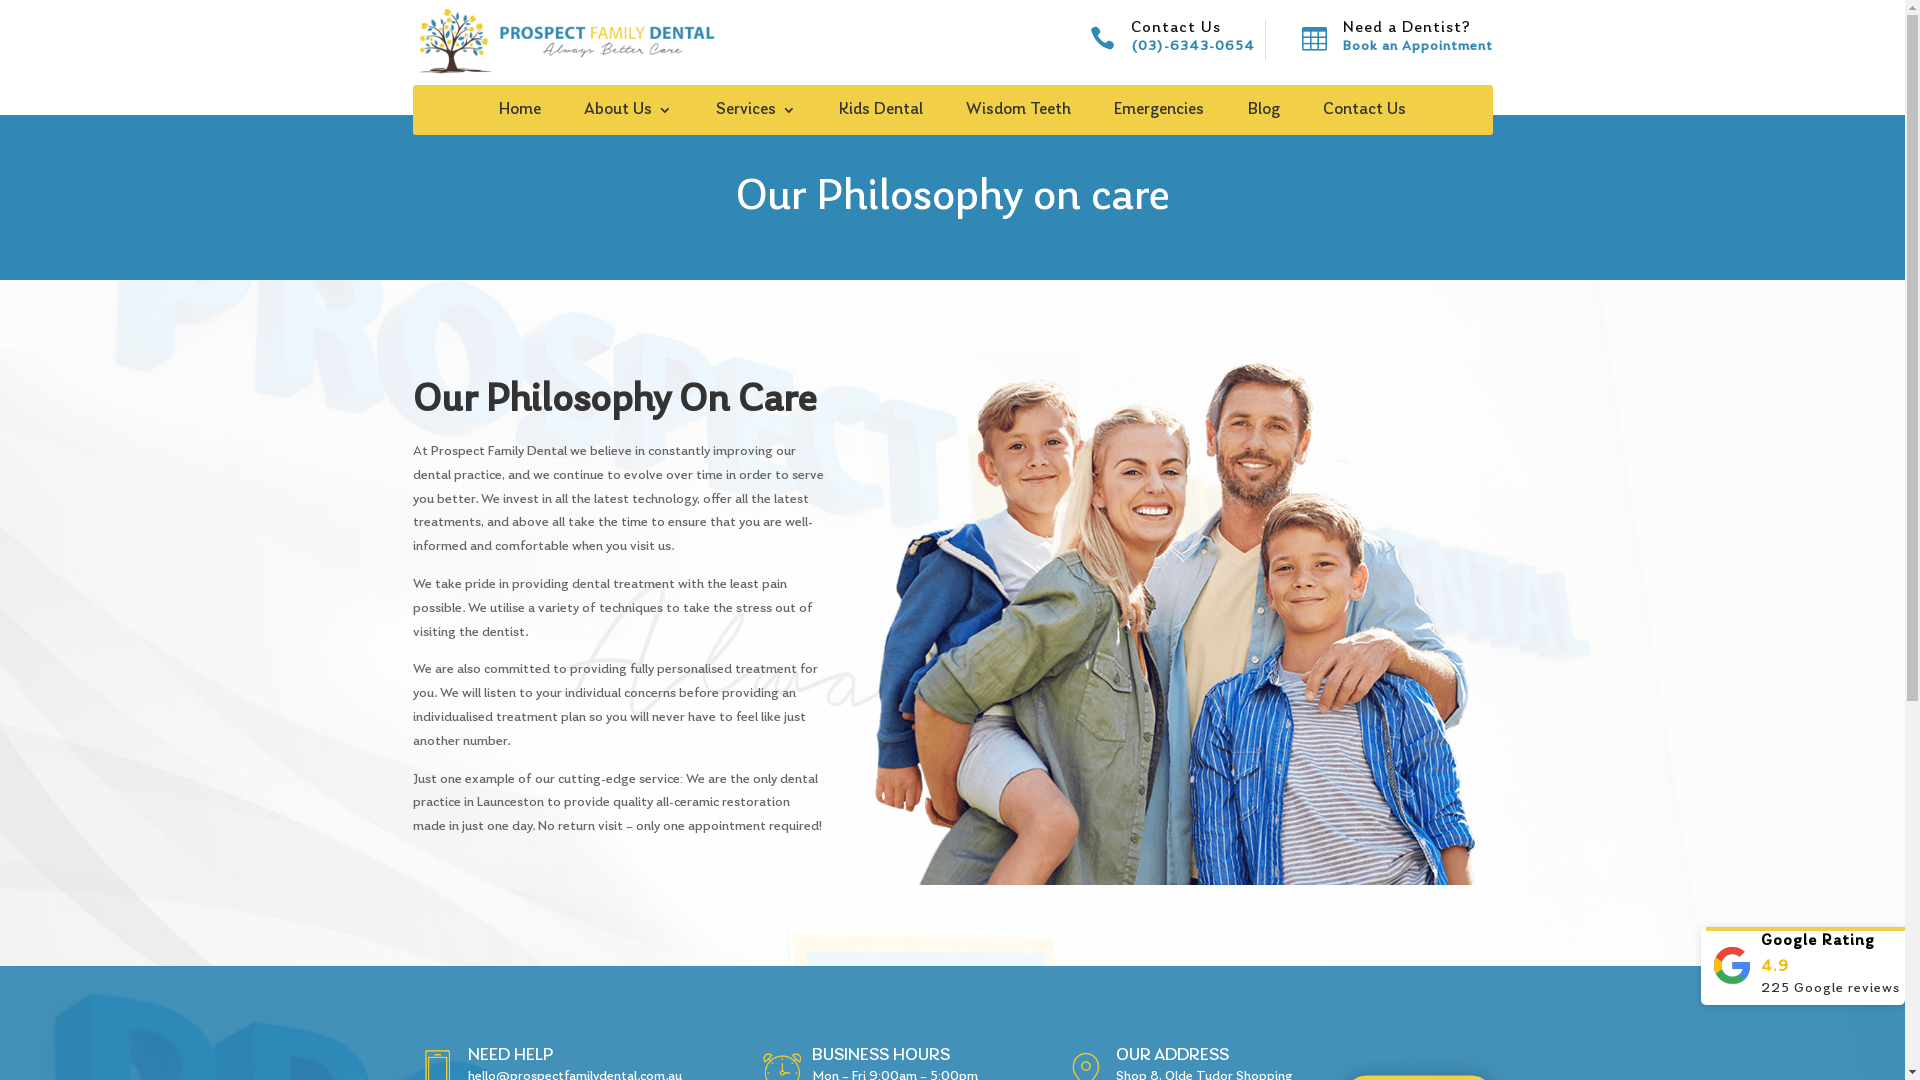  Describe the element at coordinates (756, 114) in the screenshot. I see `Services` at that location.